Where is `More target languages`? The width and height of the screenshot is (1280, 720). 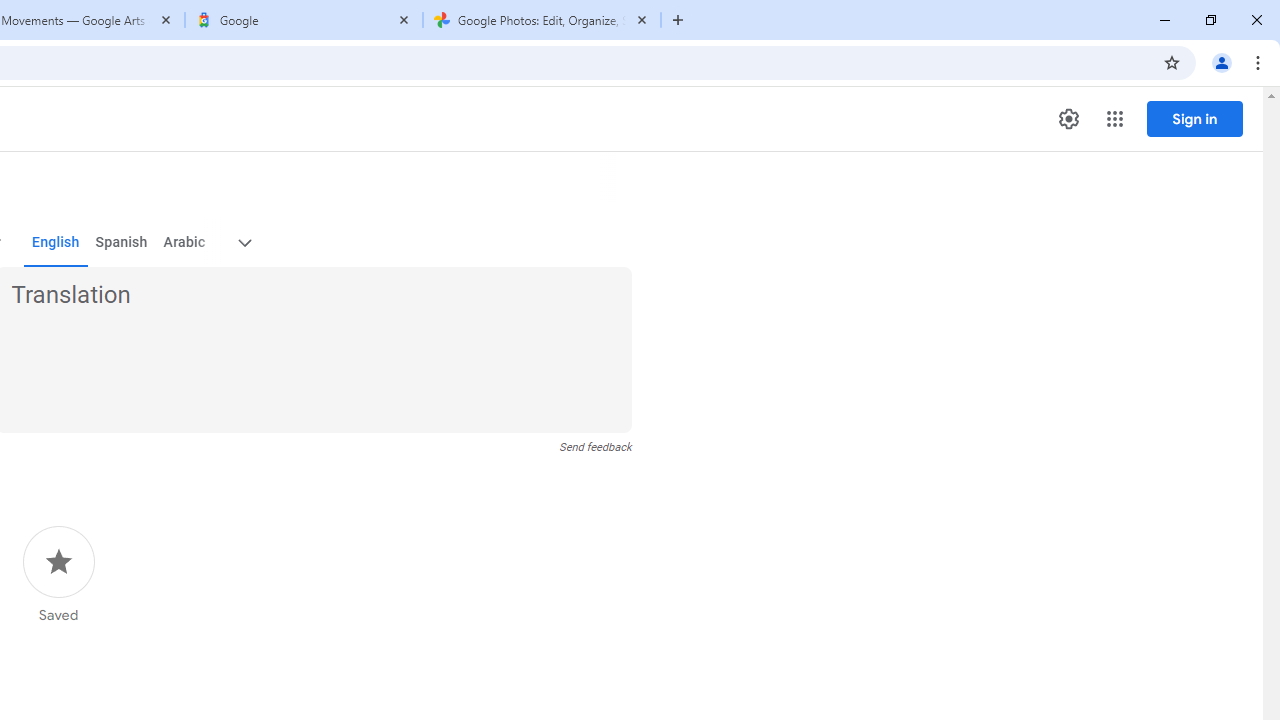
More target languages is located at coordinates (244, 242).